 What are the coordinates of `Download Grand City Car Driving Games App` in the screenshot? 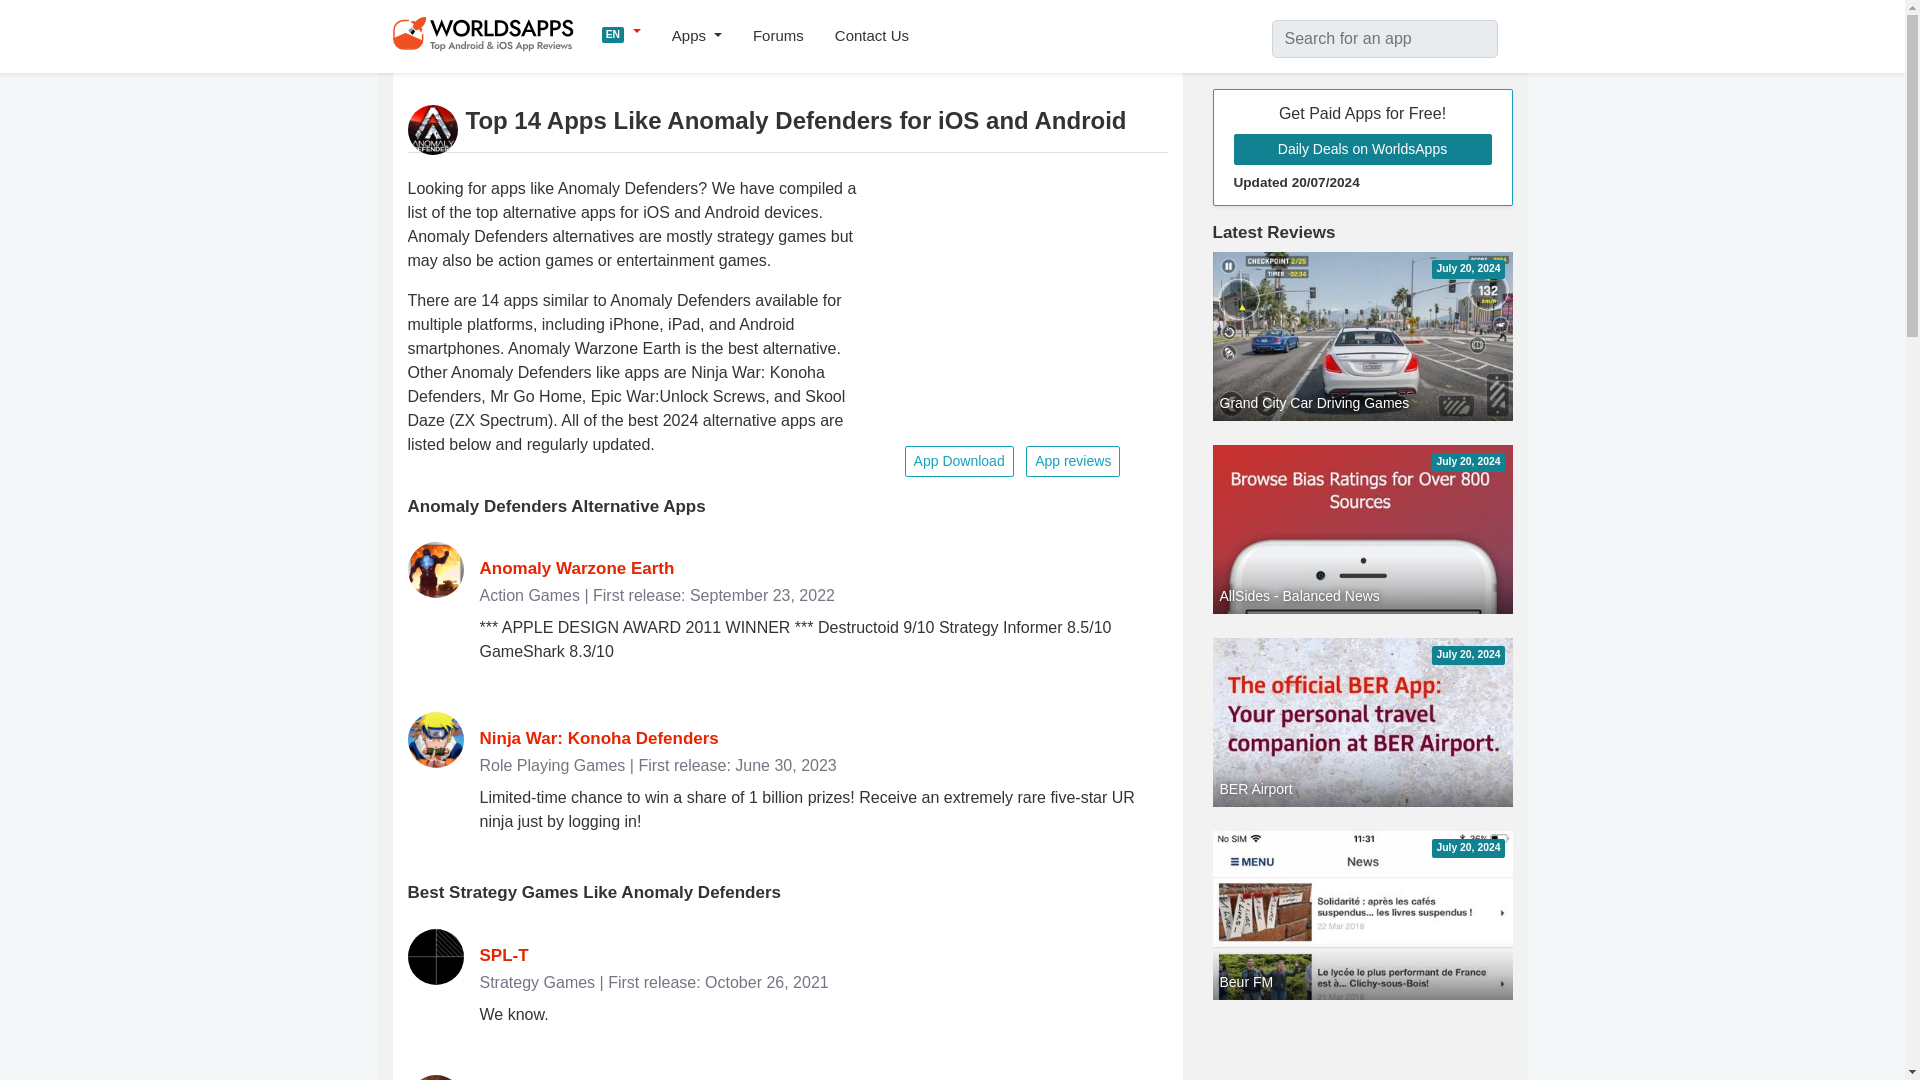 It's located at (1362, 336).